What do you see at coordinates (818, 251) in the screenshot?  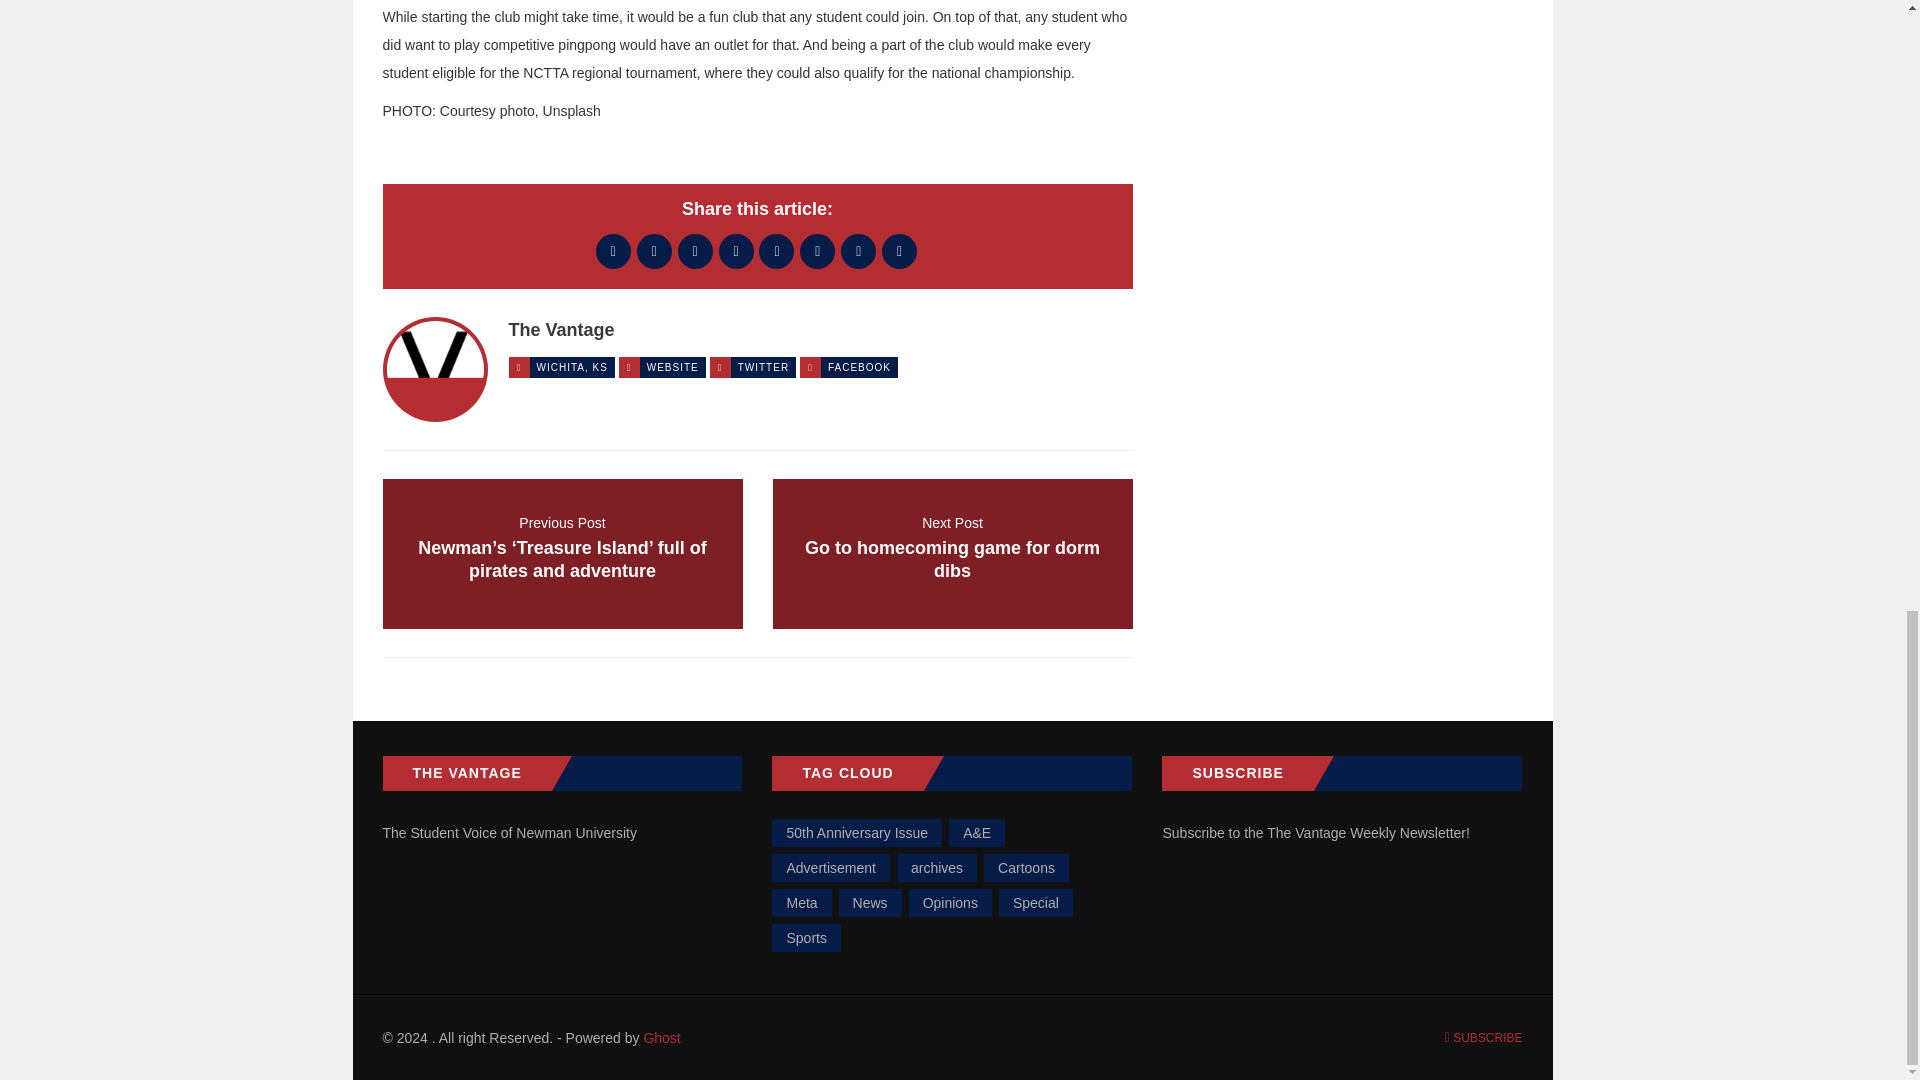 I see `Linkedin` at bounding box center [818, 251].